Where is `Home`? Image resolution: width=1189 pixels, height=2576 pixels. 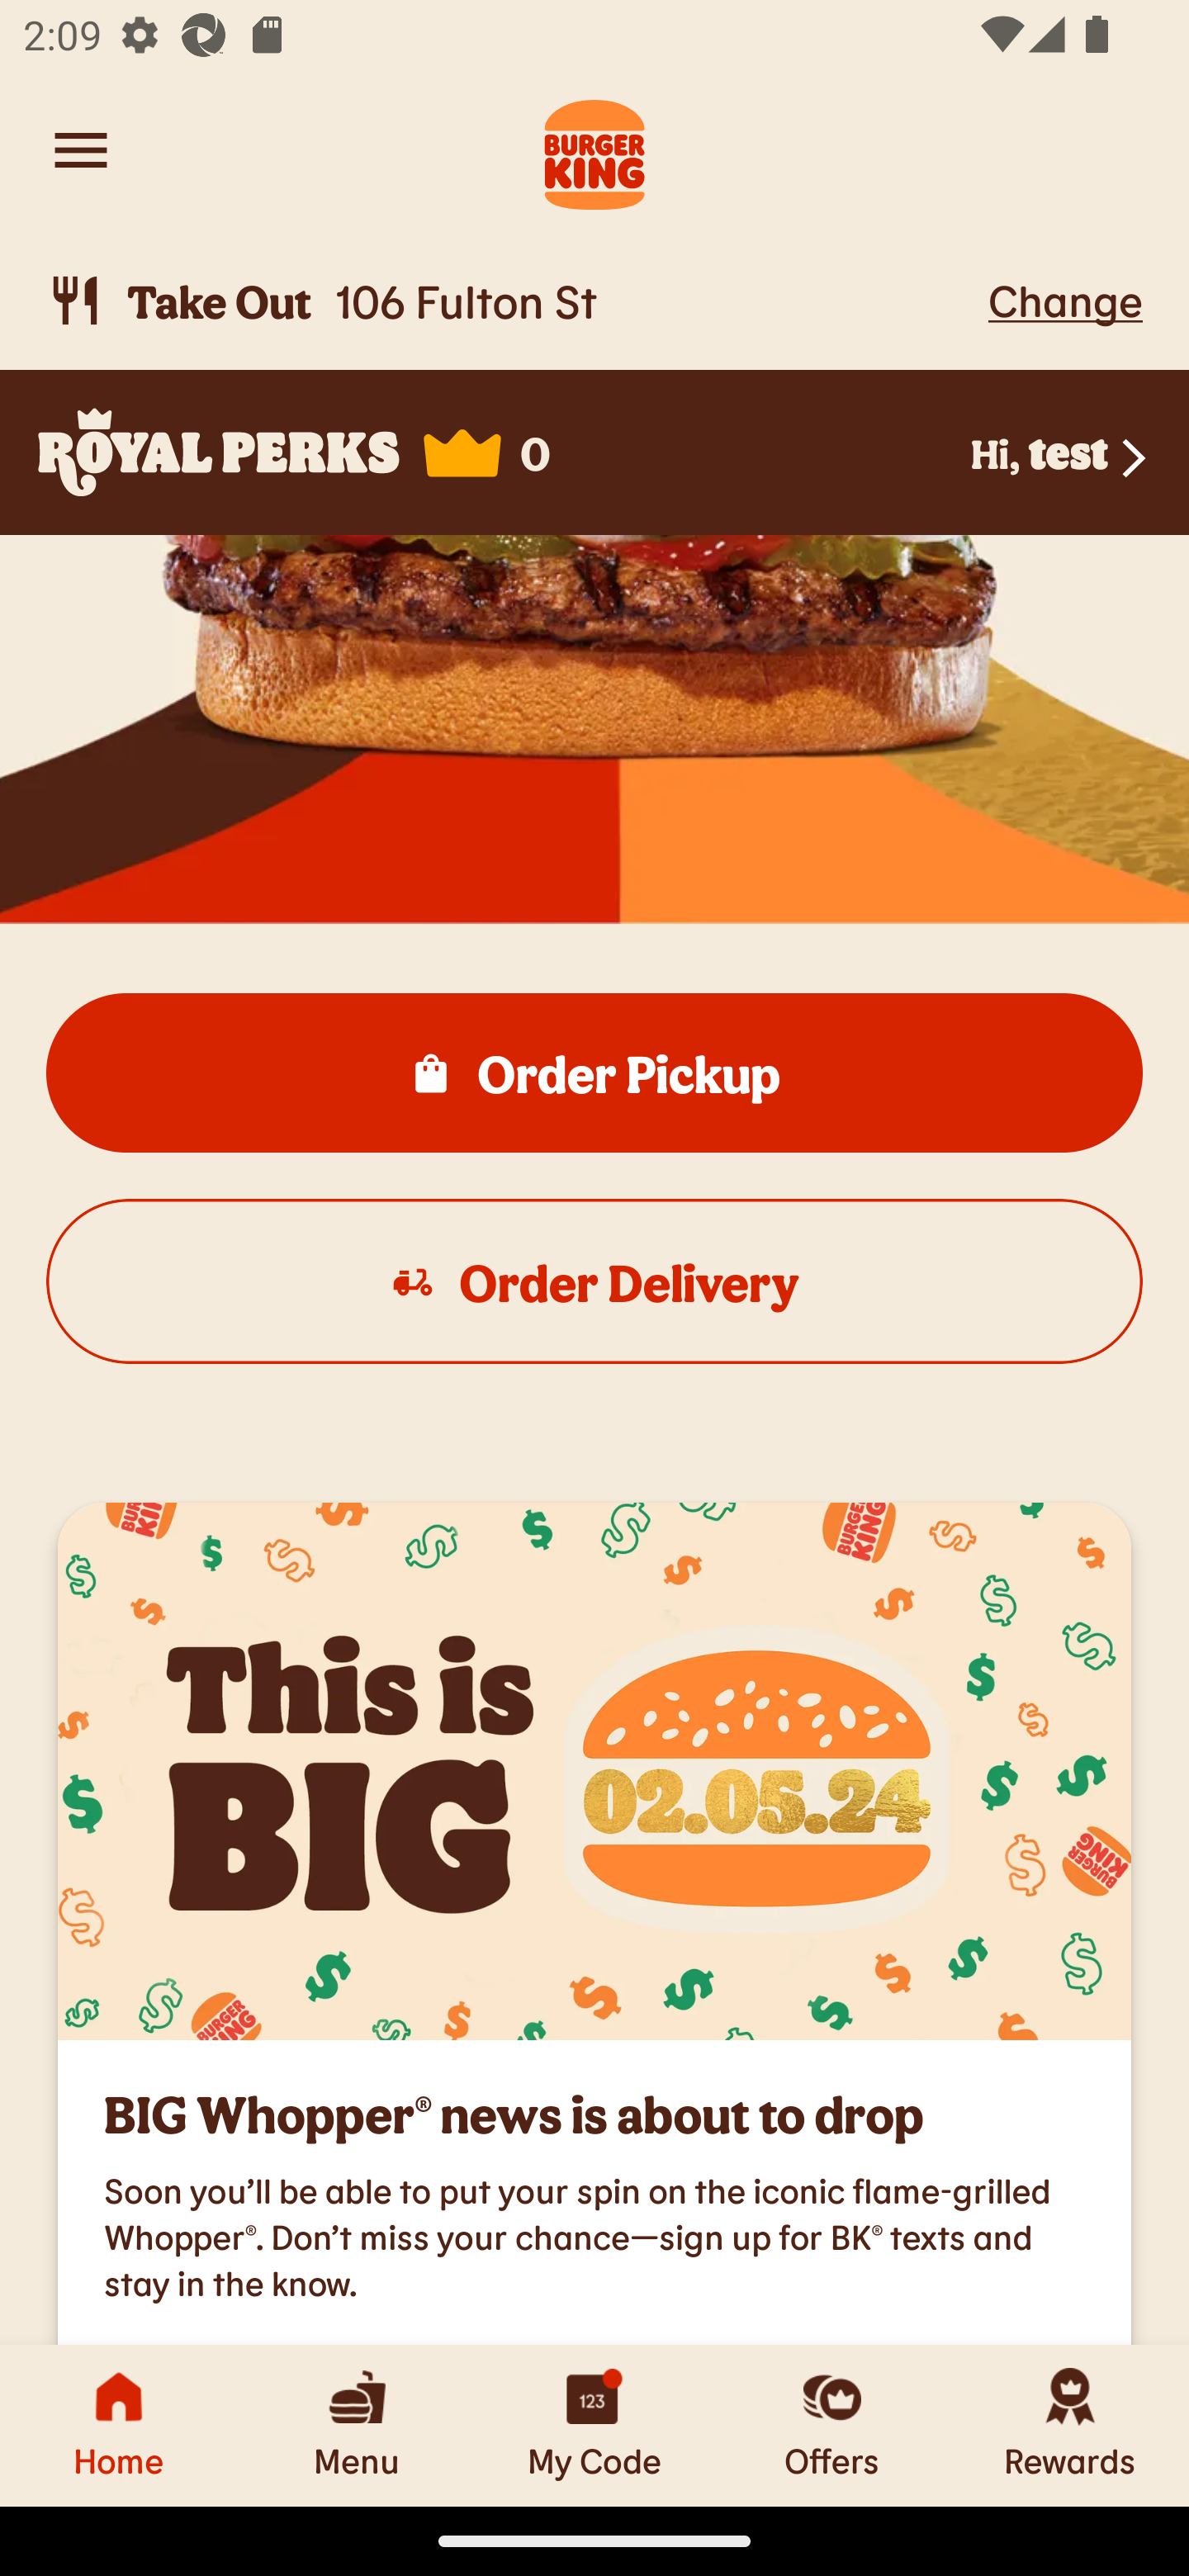 Home is located at coordinates (119, 2425).